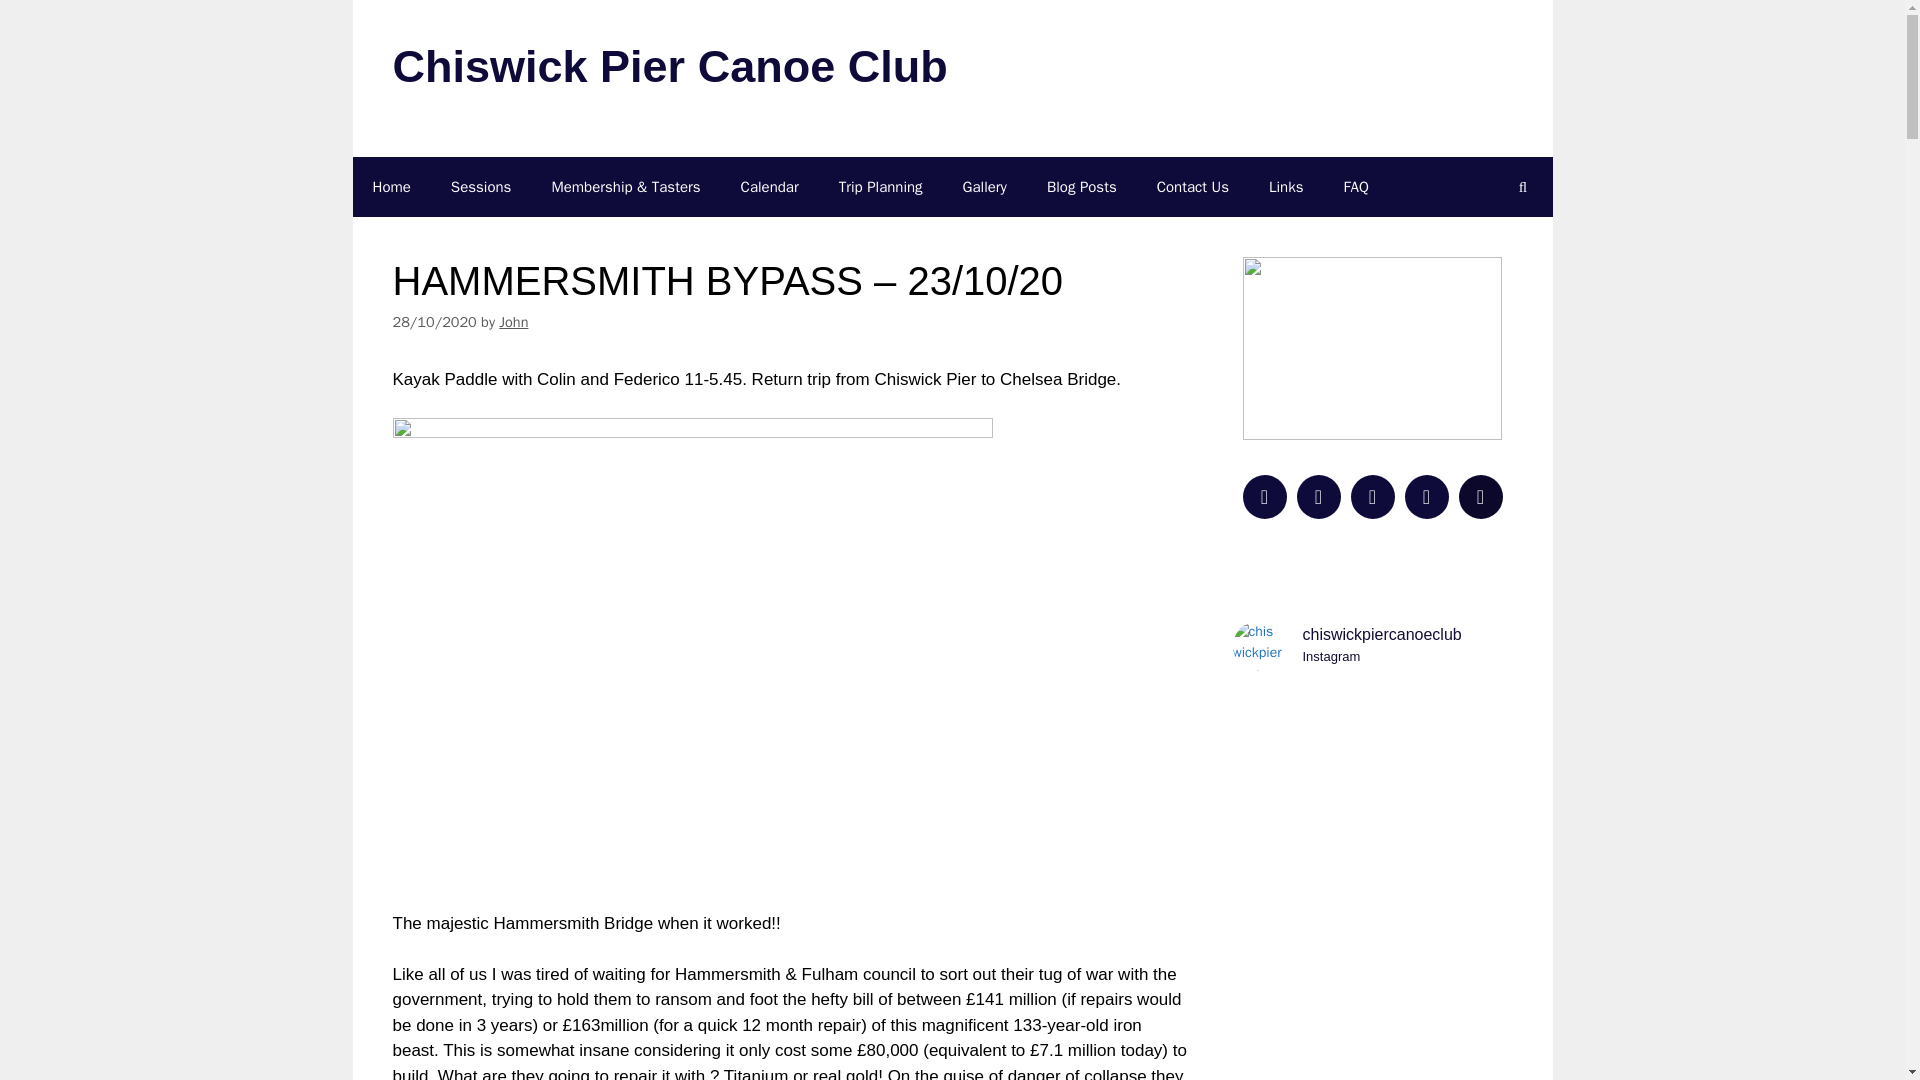 This screenshot has width=1920, height=1080. Describe the element at coordinates (1346, 644) in the screenshot. I see `Trip Planning` at that location.